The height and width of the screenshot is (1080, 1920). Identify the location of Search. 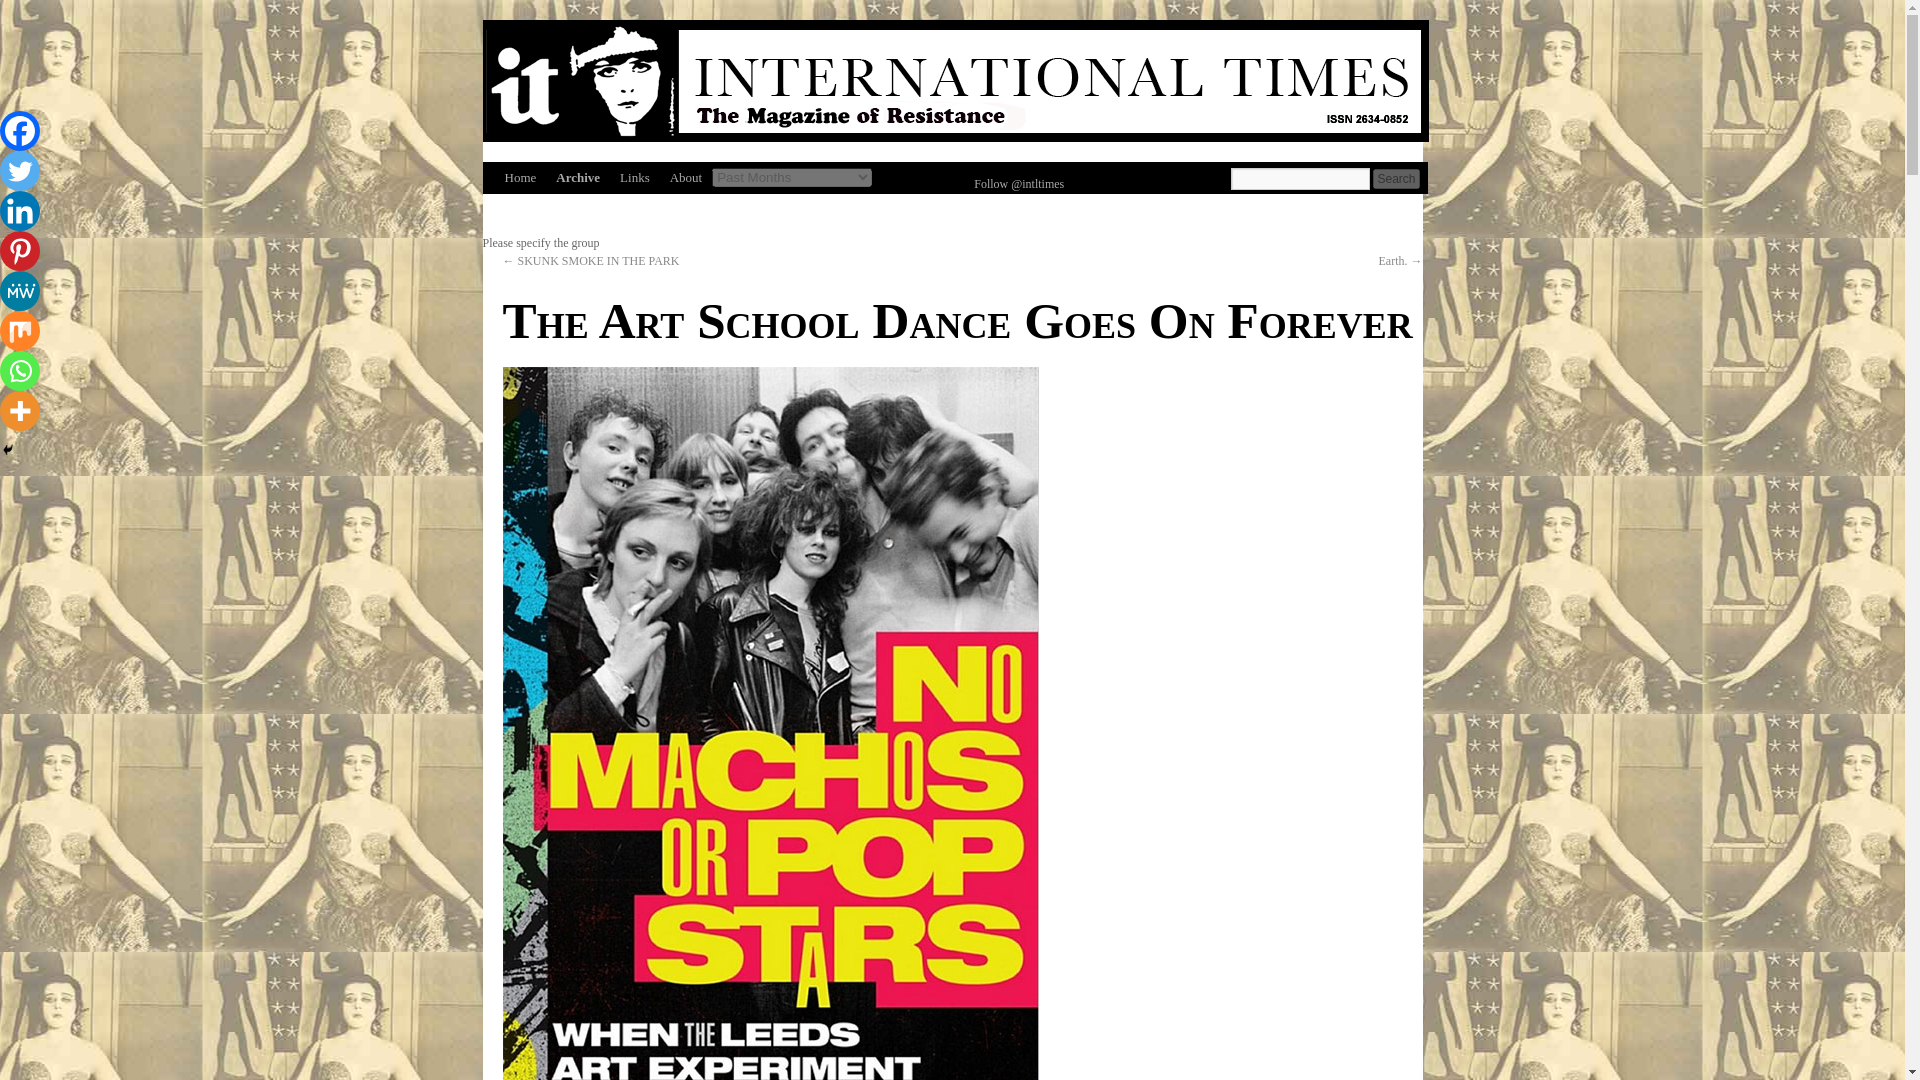
(1395, 178).